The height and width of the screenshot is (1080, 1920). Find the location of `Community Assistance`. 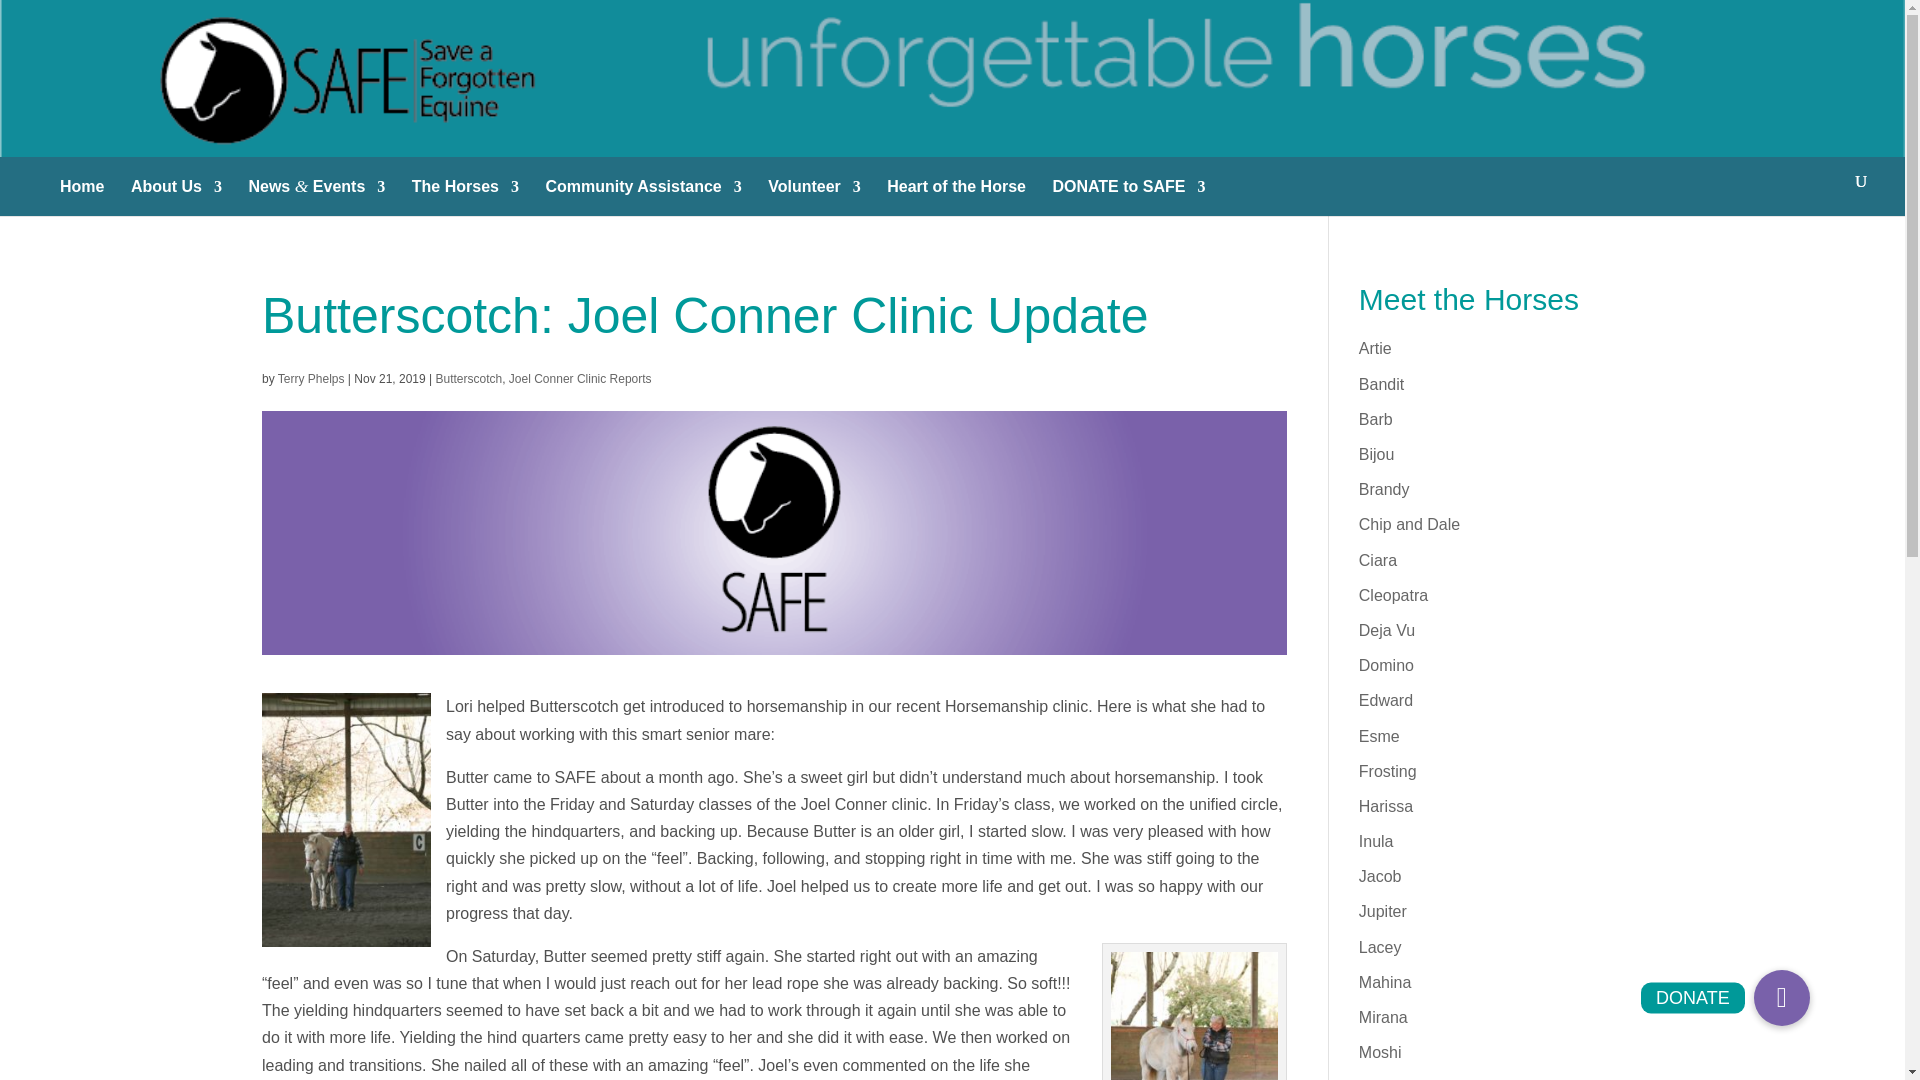

Community Assistance is located at coordinates (643, 194).